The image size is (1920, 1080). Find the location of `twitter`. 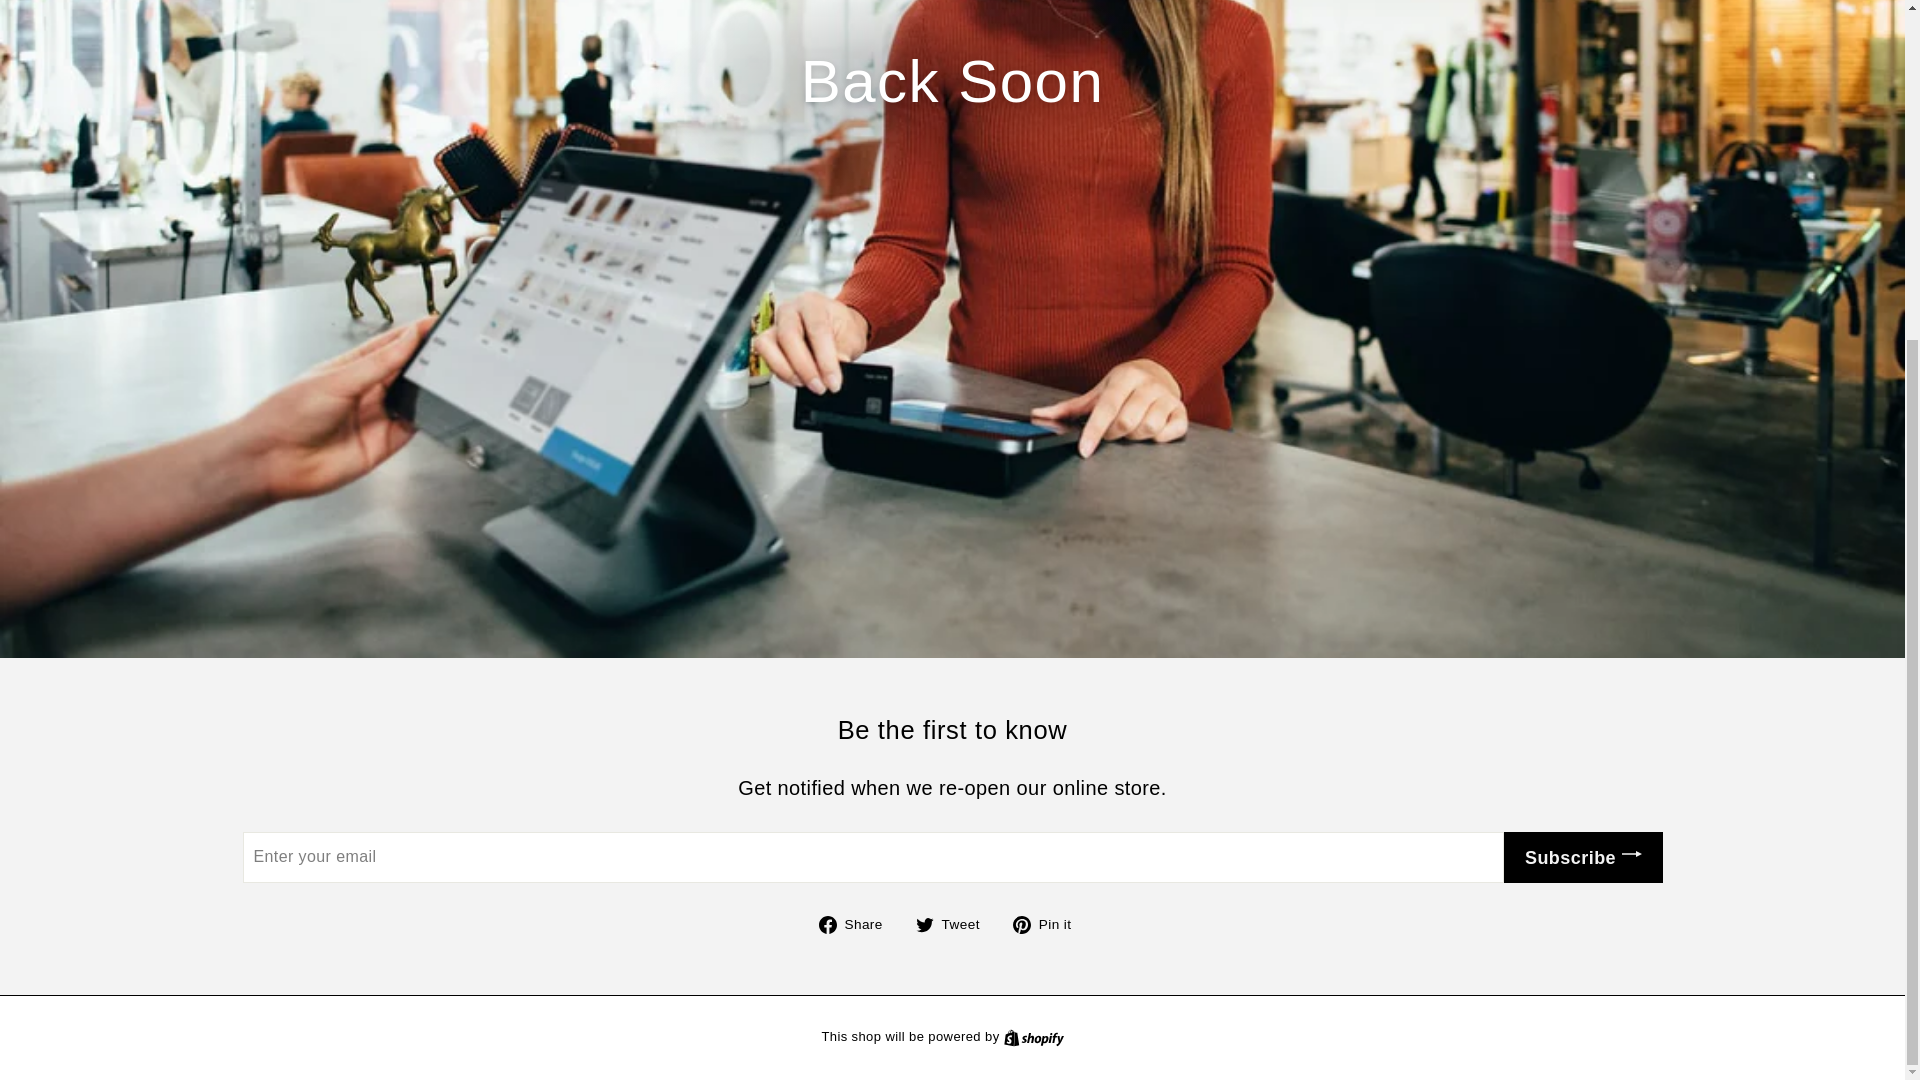

twitter is located at coordinates (1034, 1038).